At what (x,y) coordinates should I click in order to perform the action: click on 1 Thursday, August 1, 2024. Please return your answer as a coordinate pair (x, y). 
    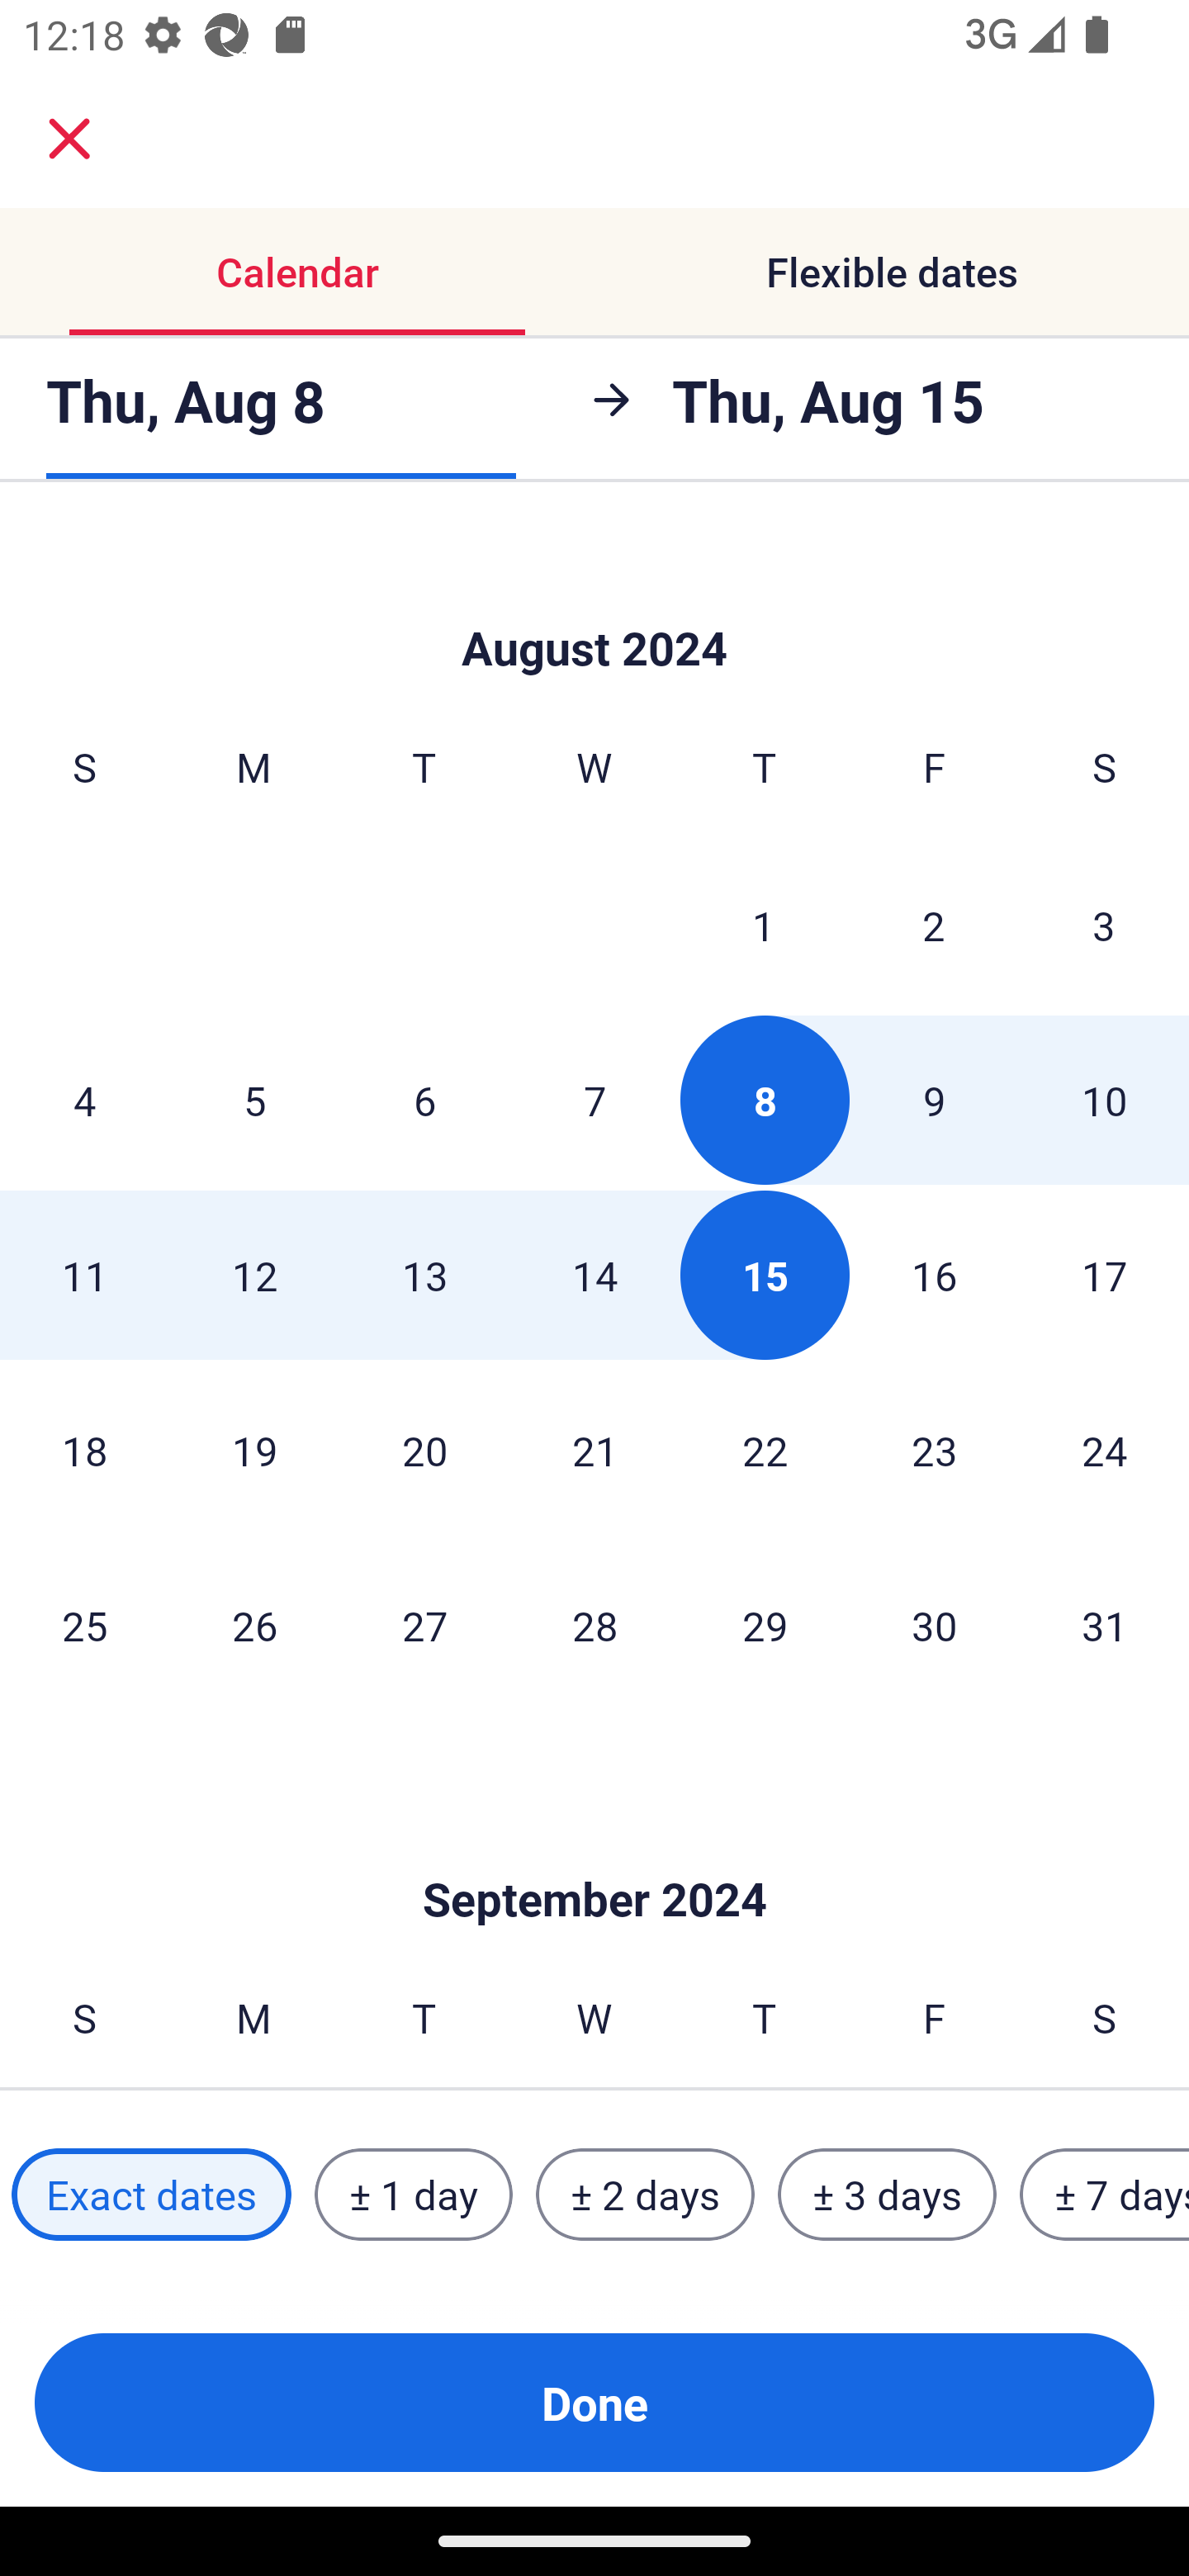
    Looking at the image, I should click on (764, 925).